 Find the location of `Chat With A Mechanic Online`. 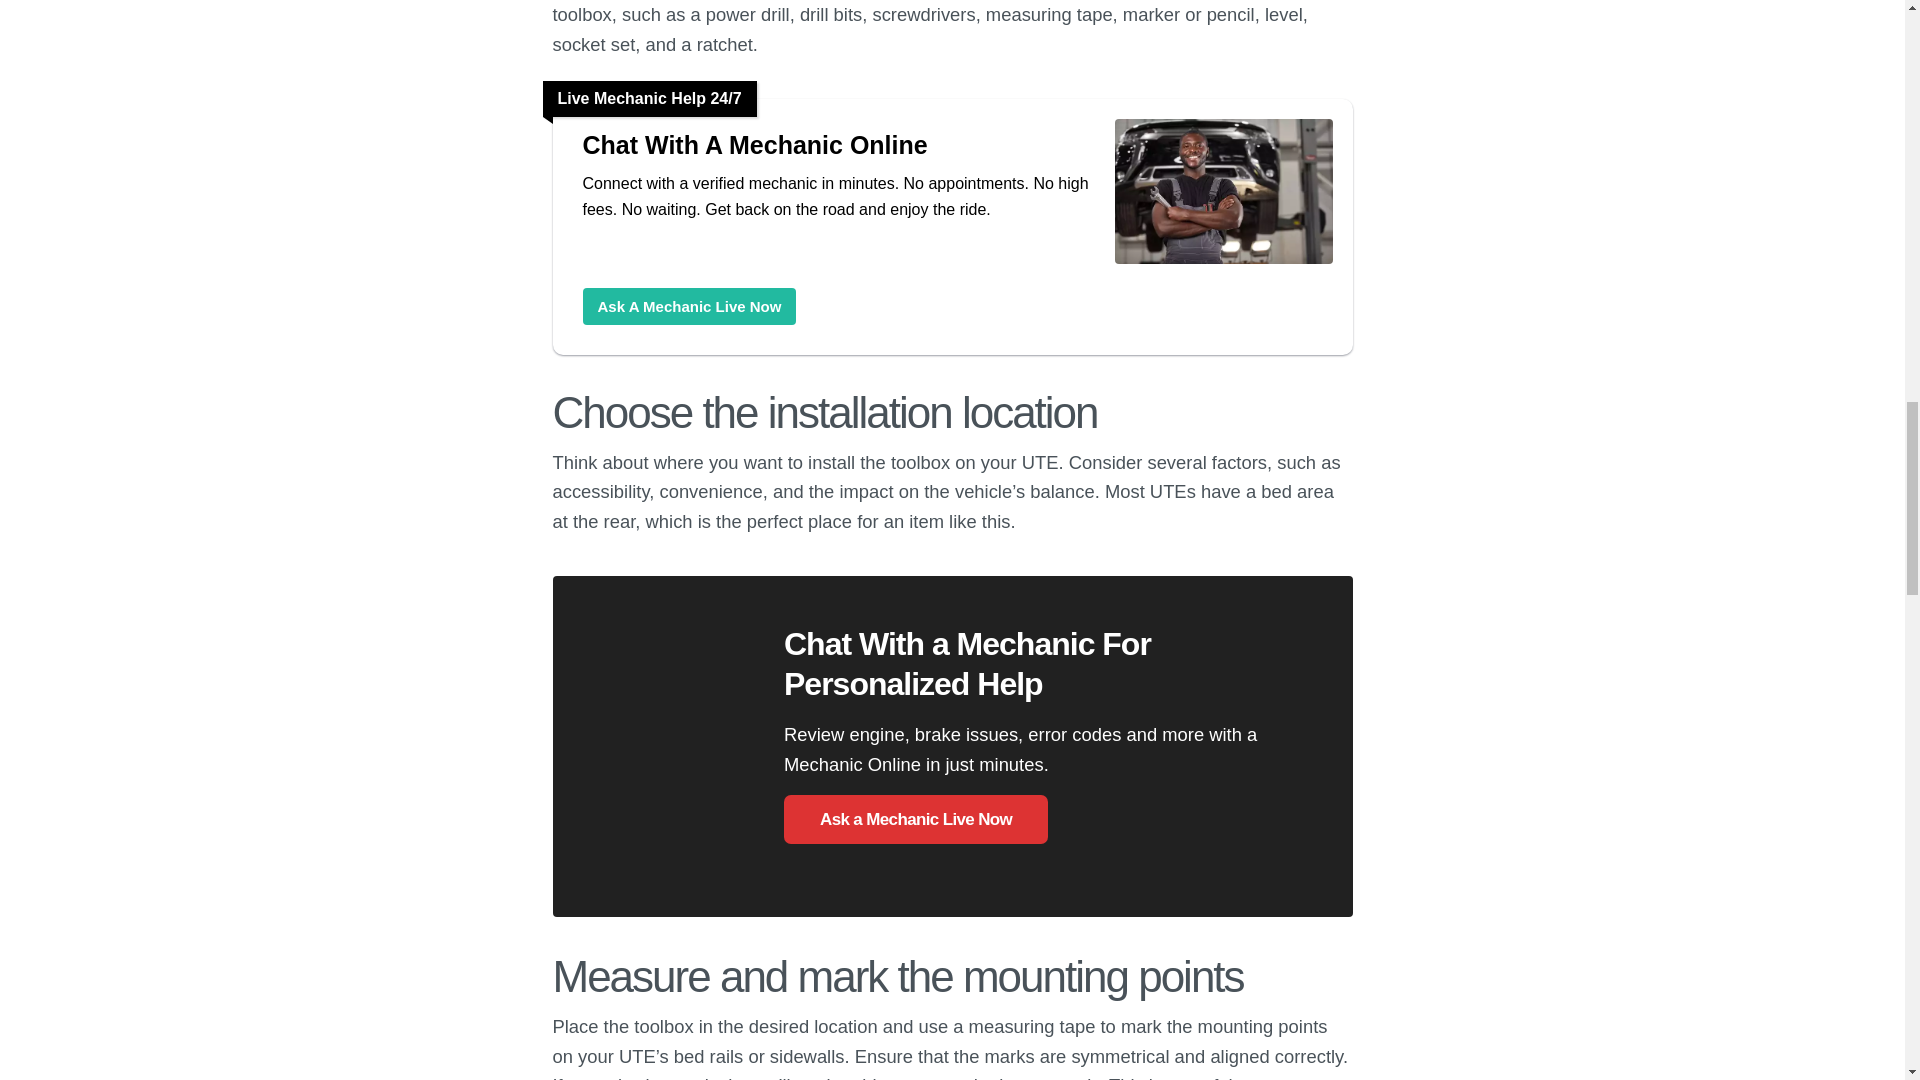

Chat With A Mechanic Online is located at coordinates (838, 144).